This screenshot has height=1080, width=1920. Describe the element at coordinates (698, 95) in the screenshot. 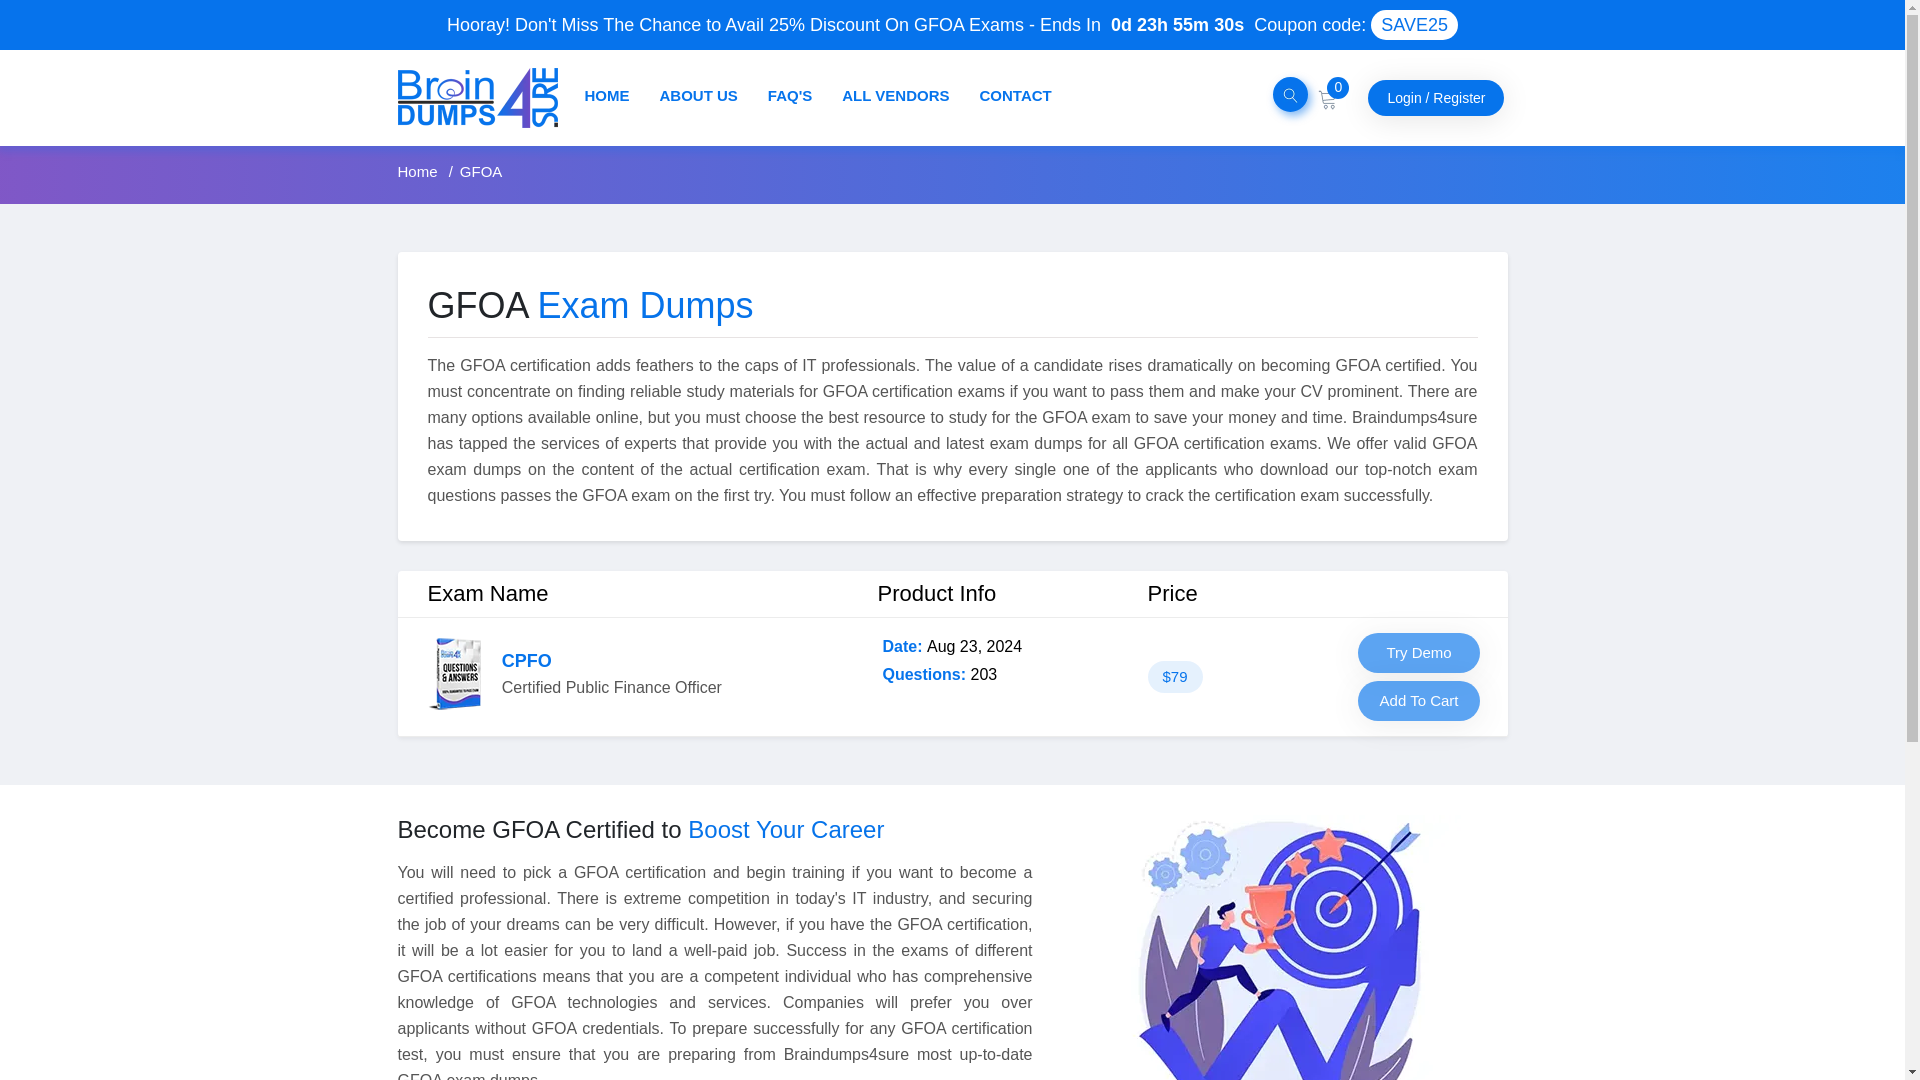

I see `ABOUT US` at that location.